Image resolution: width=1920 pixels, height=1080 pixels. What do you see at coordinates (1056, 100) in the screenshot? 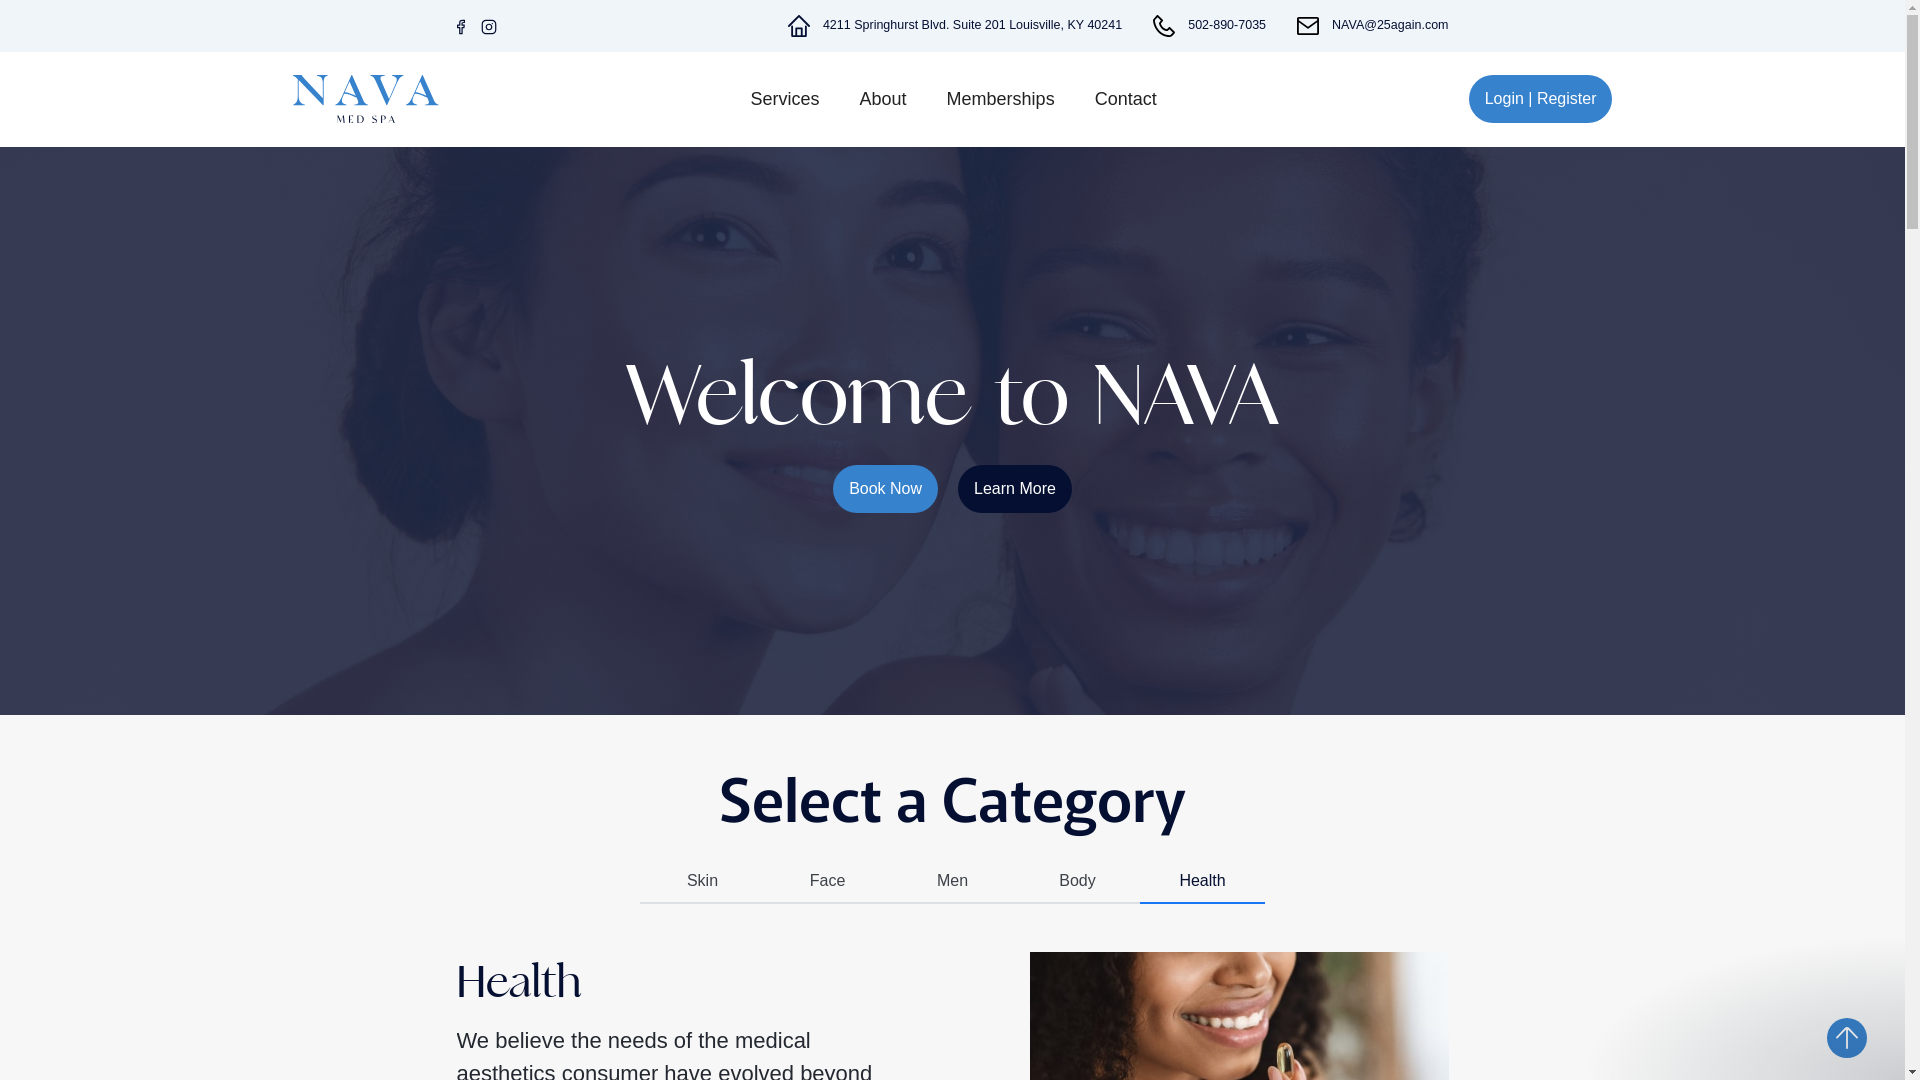
I see `Memberships` at bounding box center [1056, 100].